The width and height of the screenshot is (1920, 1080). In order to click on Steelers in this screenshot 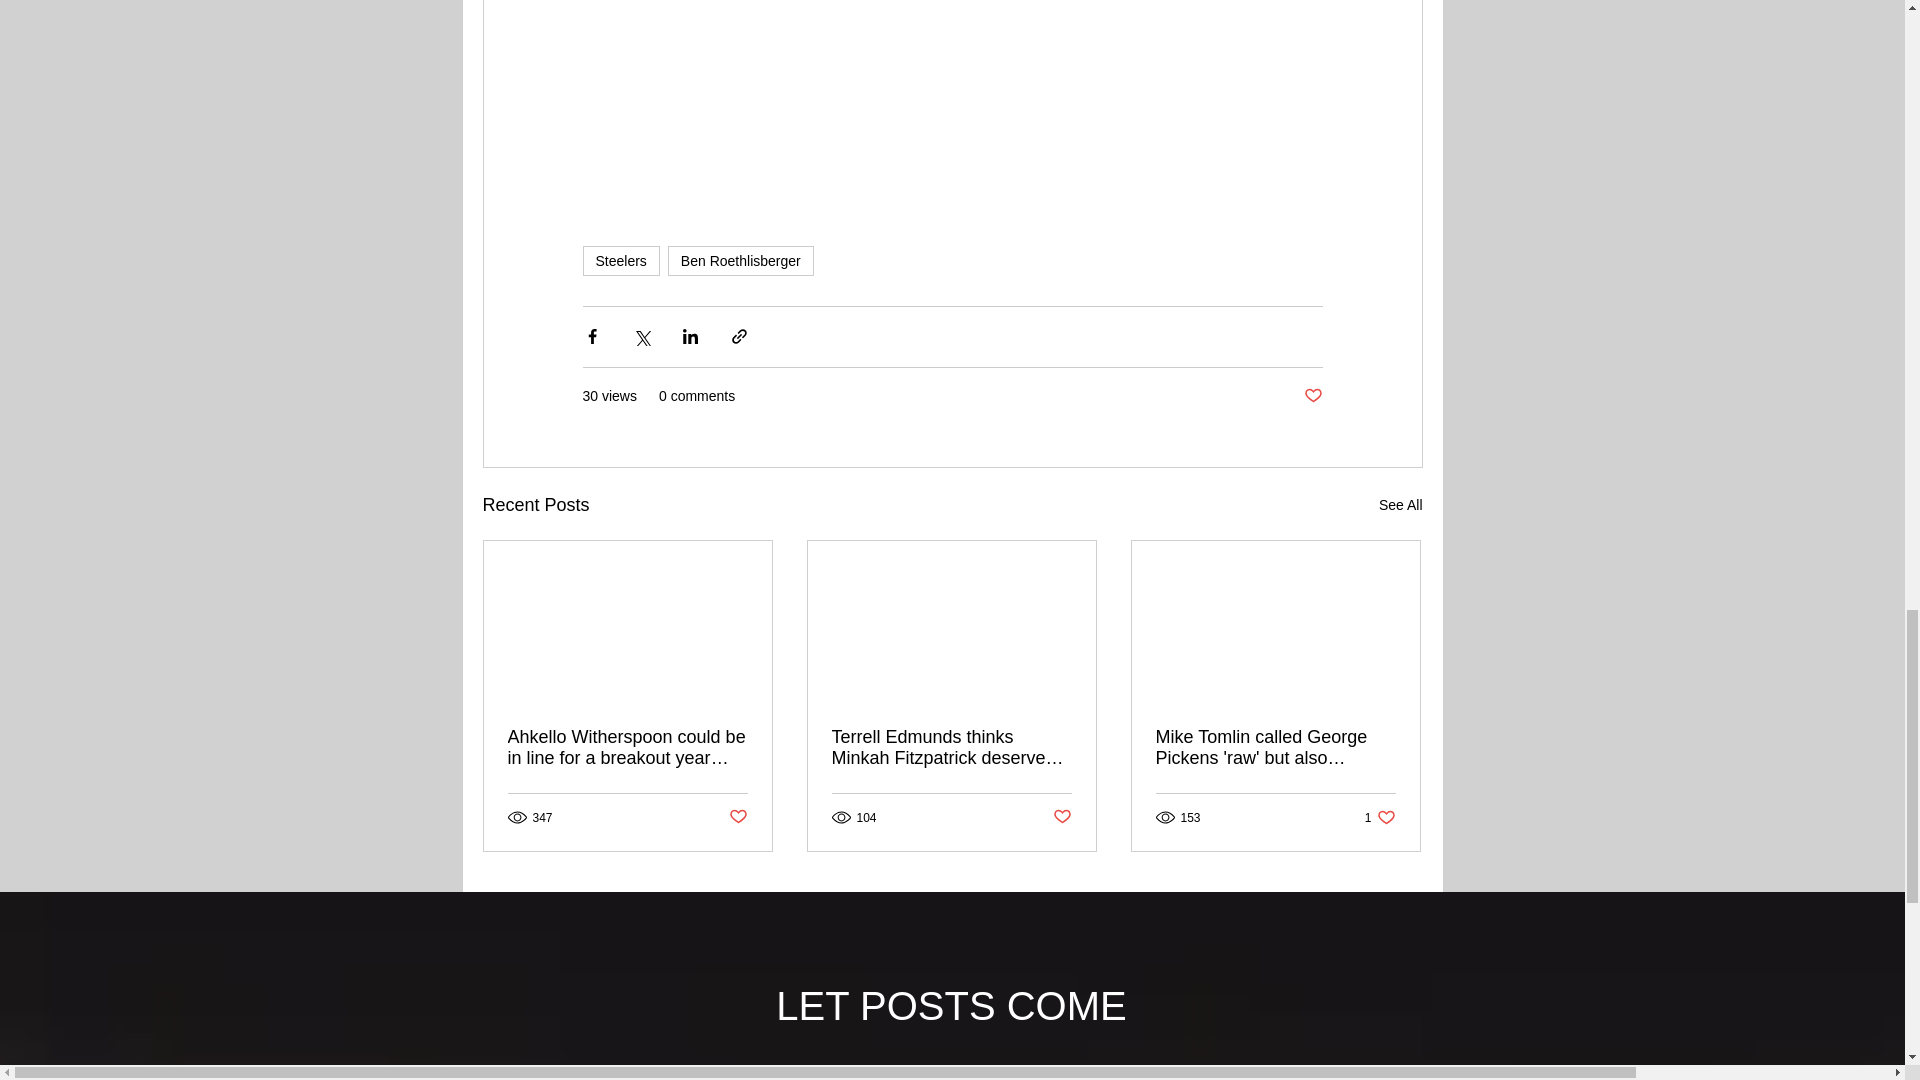, I will do `click(1062, 817)`.